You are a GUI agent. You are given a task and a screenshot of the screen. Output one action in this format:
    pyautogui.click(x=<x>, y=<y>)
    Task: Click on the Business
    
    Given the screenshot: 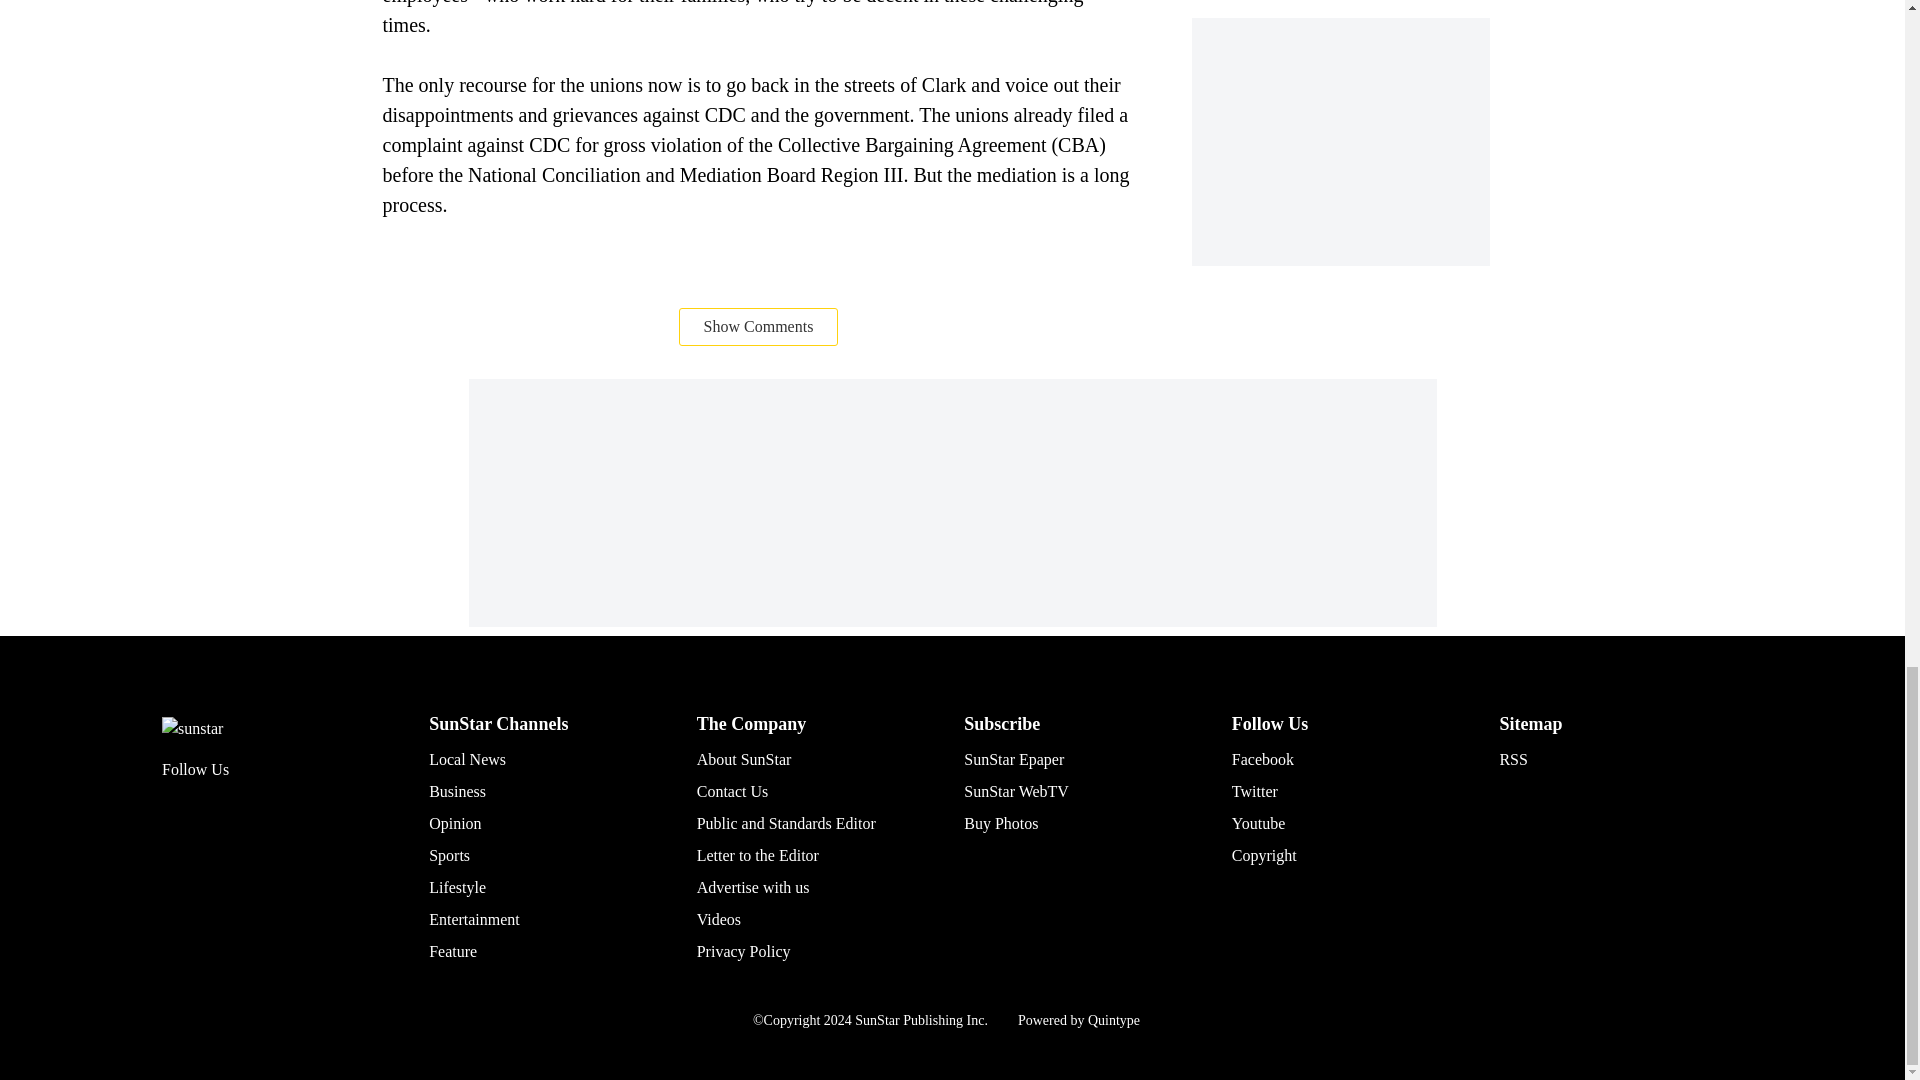 What is the action you would take?
    pyautogui.click(x=456, y=792)
    